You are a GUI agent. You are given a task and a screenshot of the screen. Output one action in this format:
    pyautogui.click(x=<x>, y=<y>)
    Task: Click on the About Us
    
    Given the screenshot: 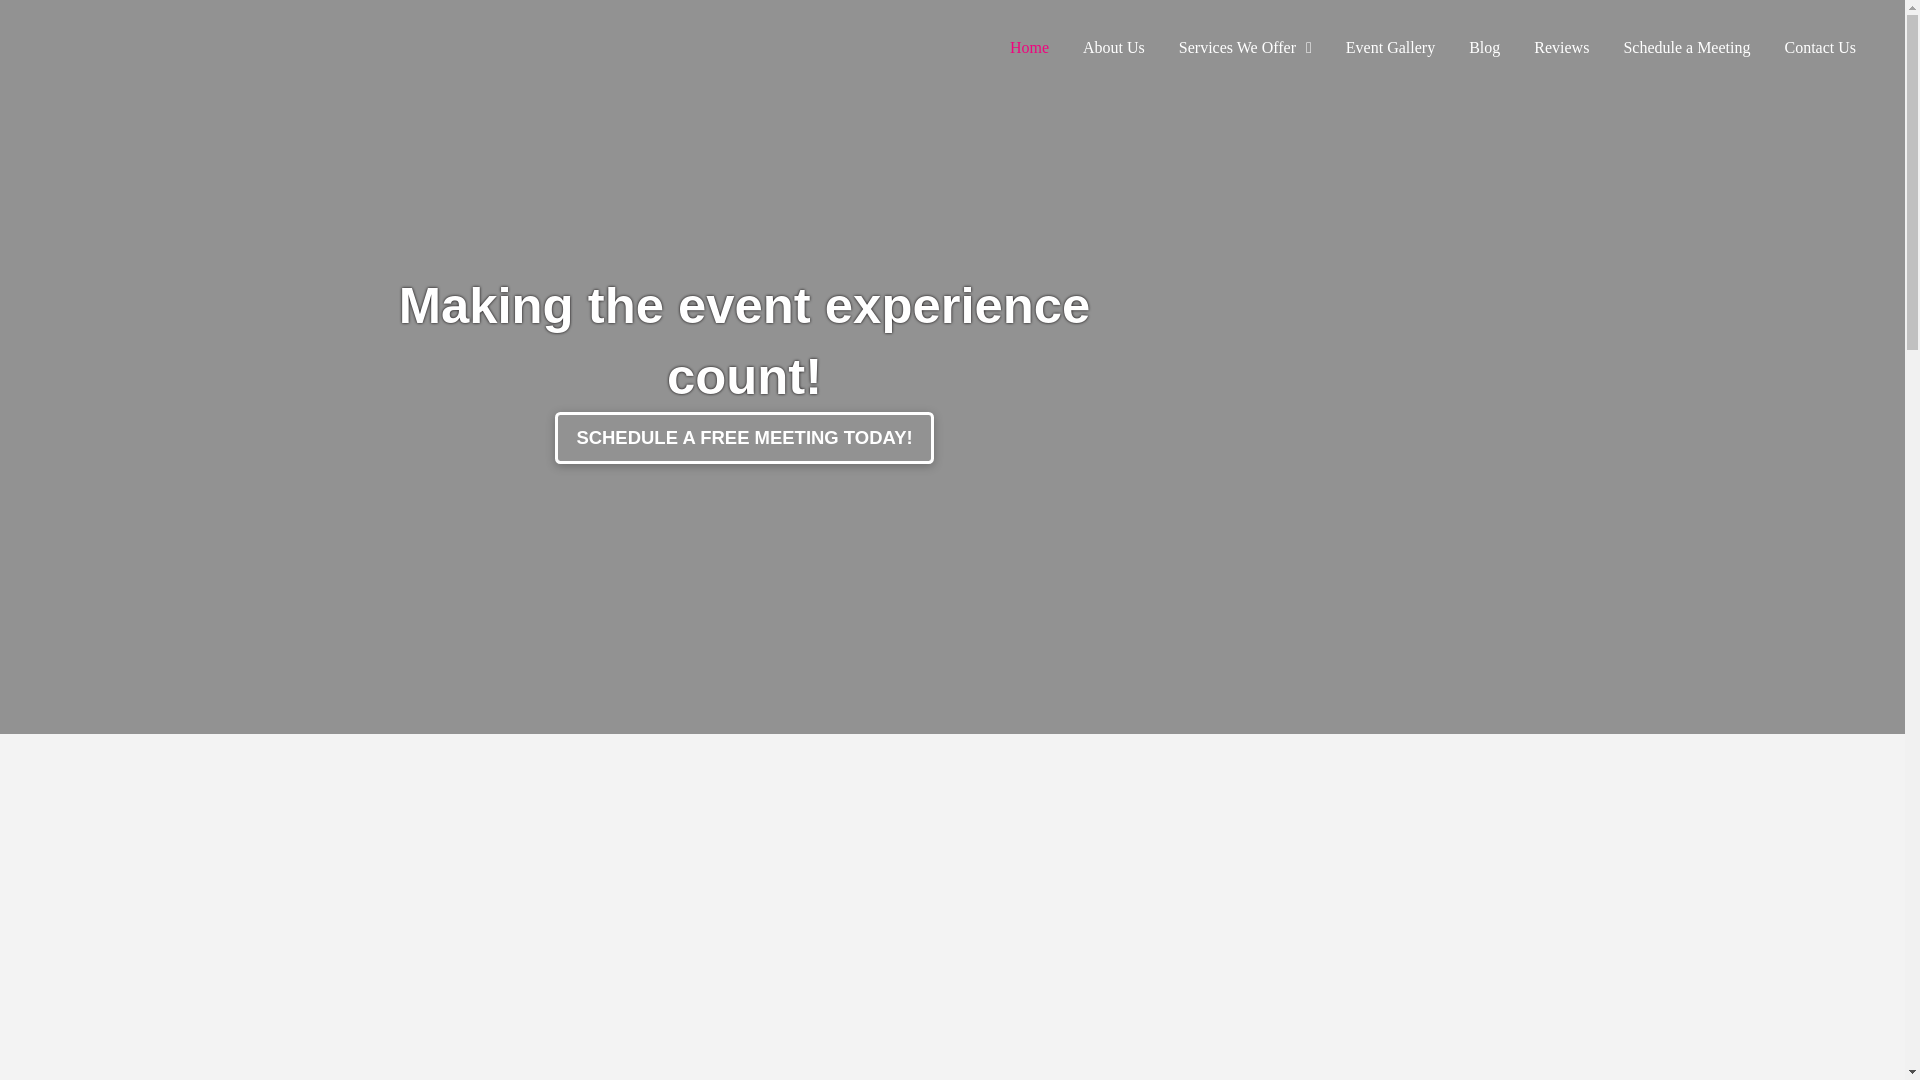 What is the action you would take?
    pyautogui.click(x=1113, y=48)
    